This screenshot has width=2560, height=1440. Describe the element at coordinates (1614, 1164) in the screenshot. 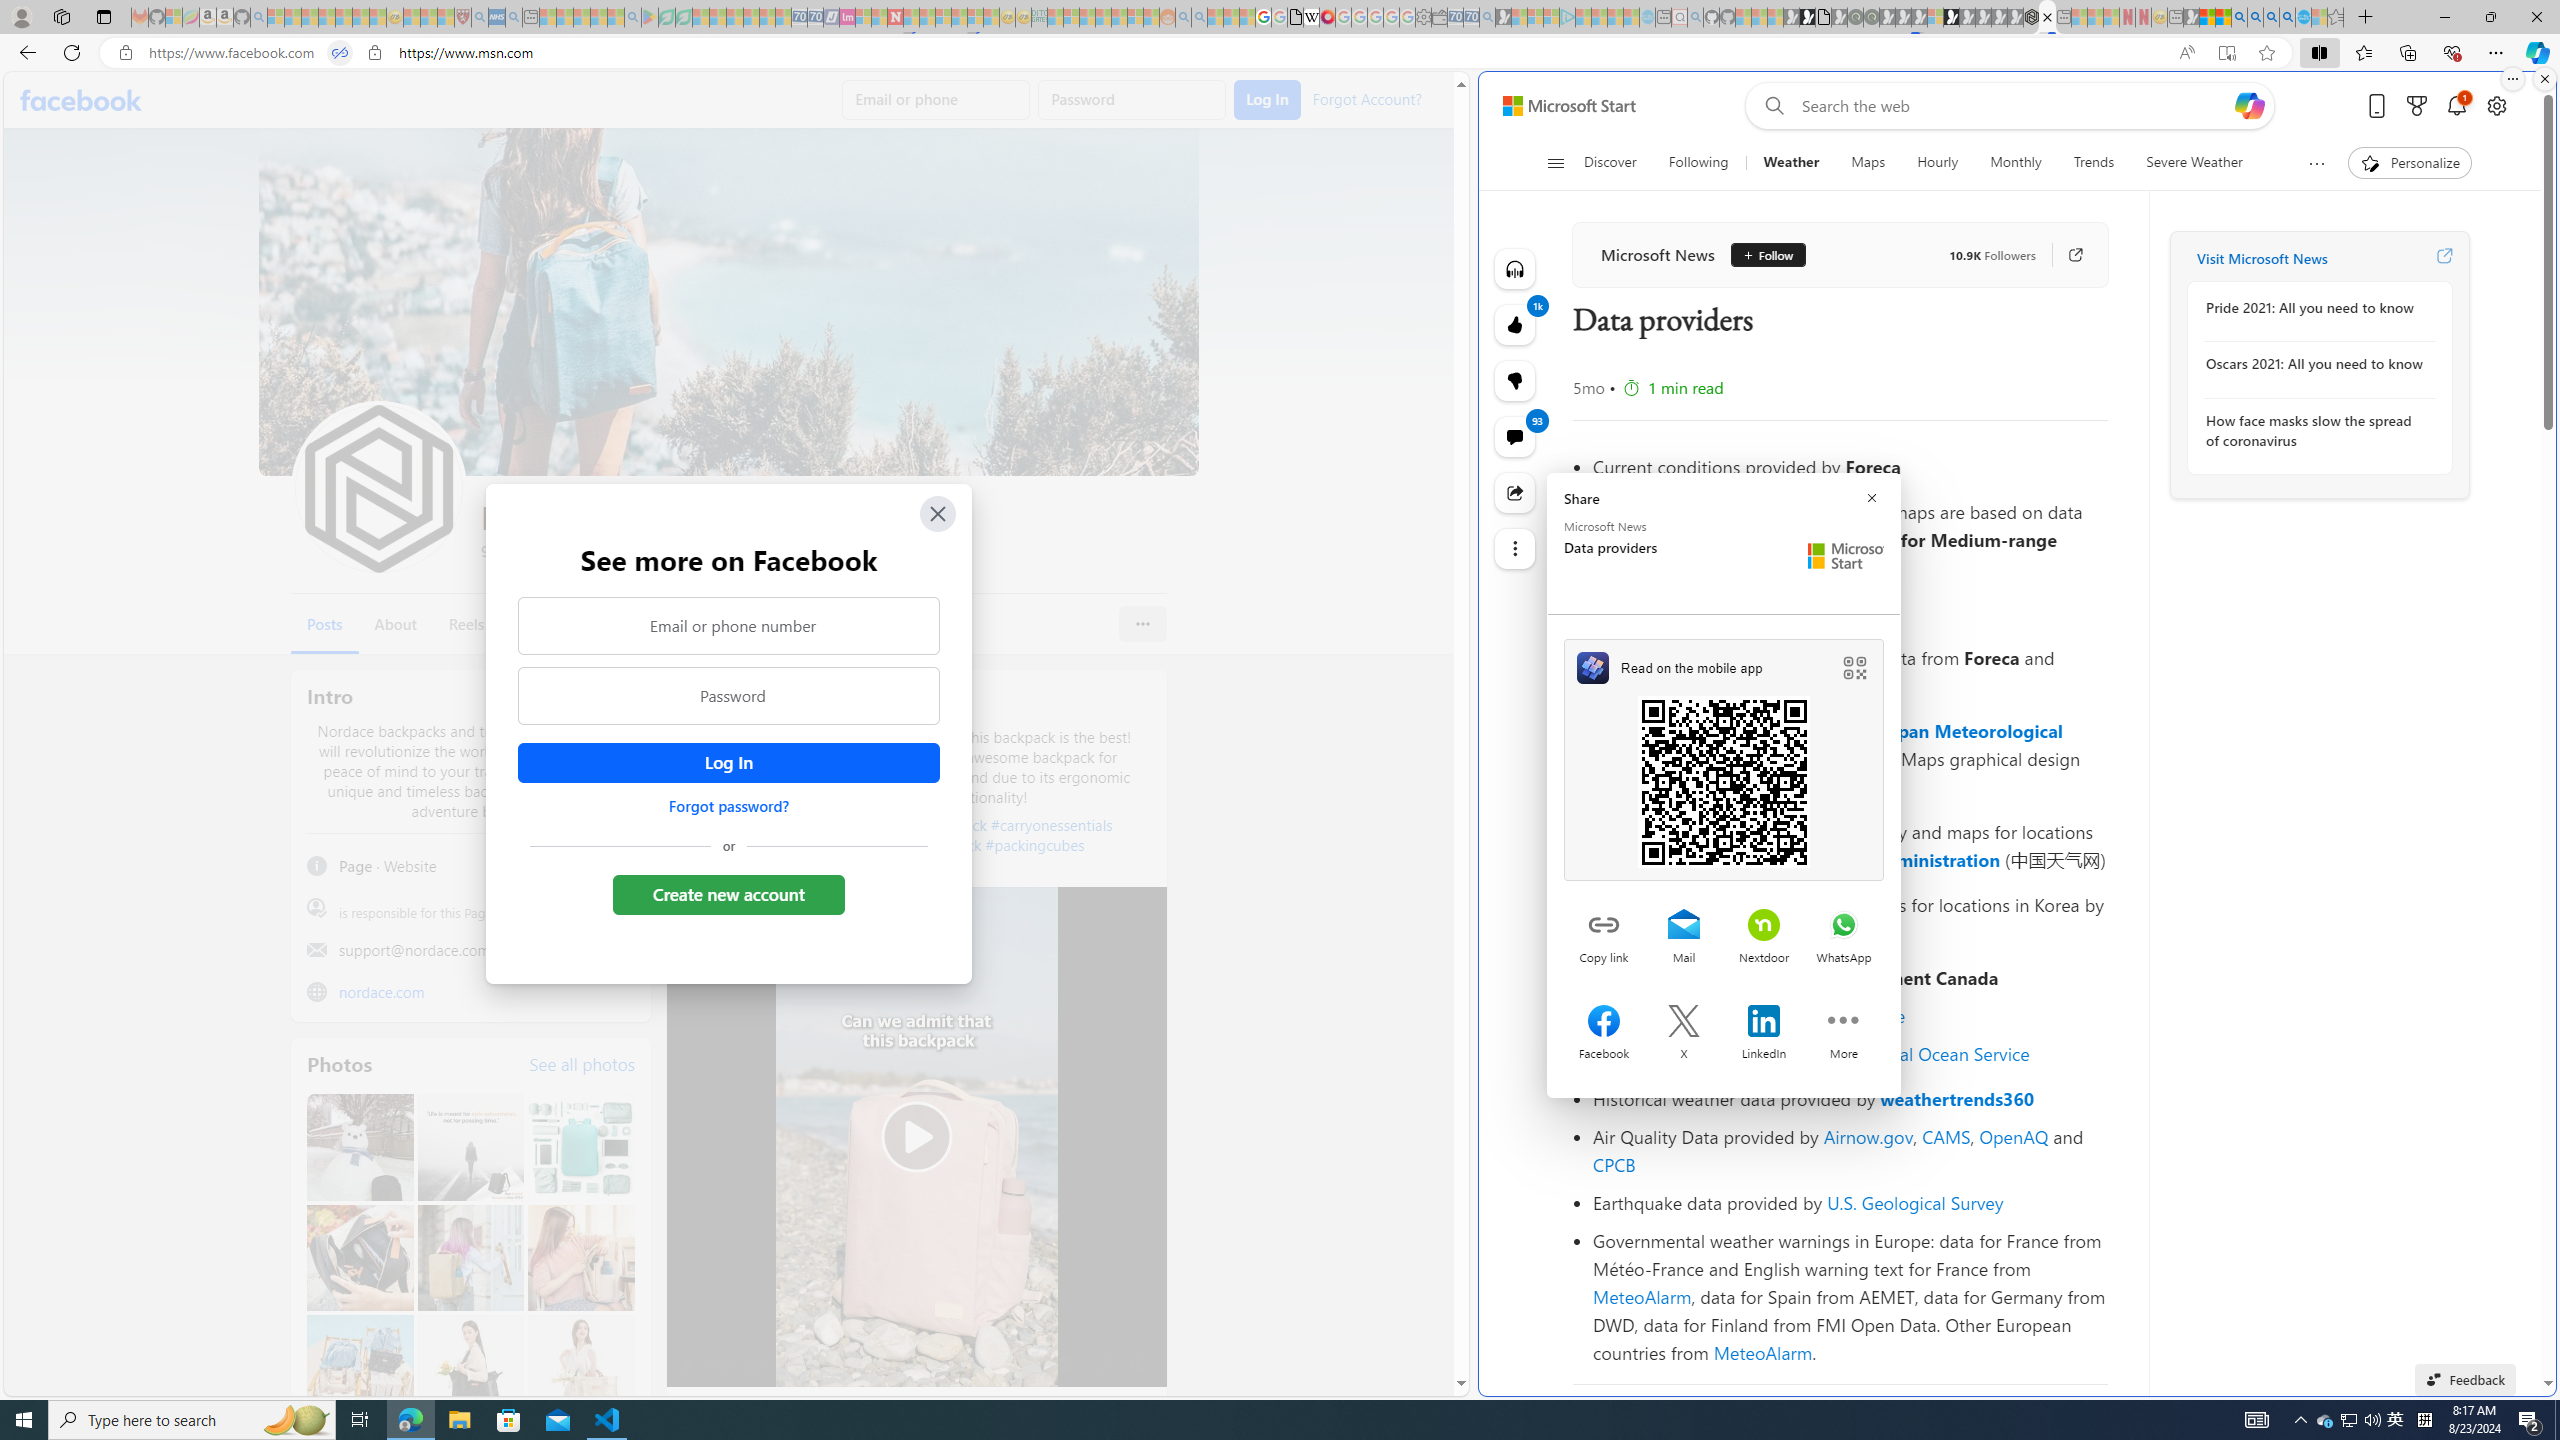

I see `CPCB` at that location.